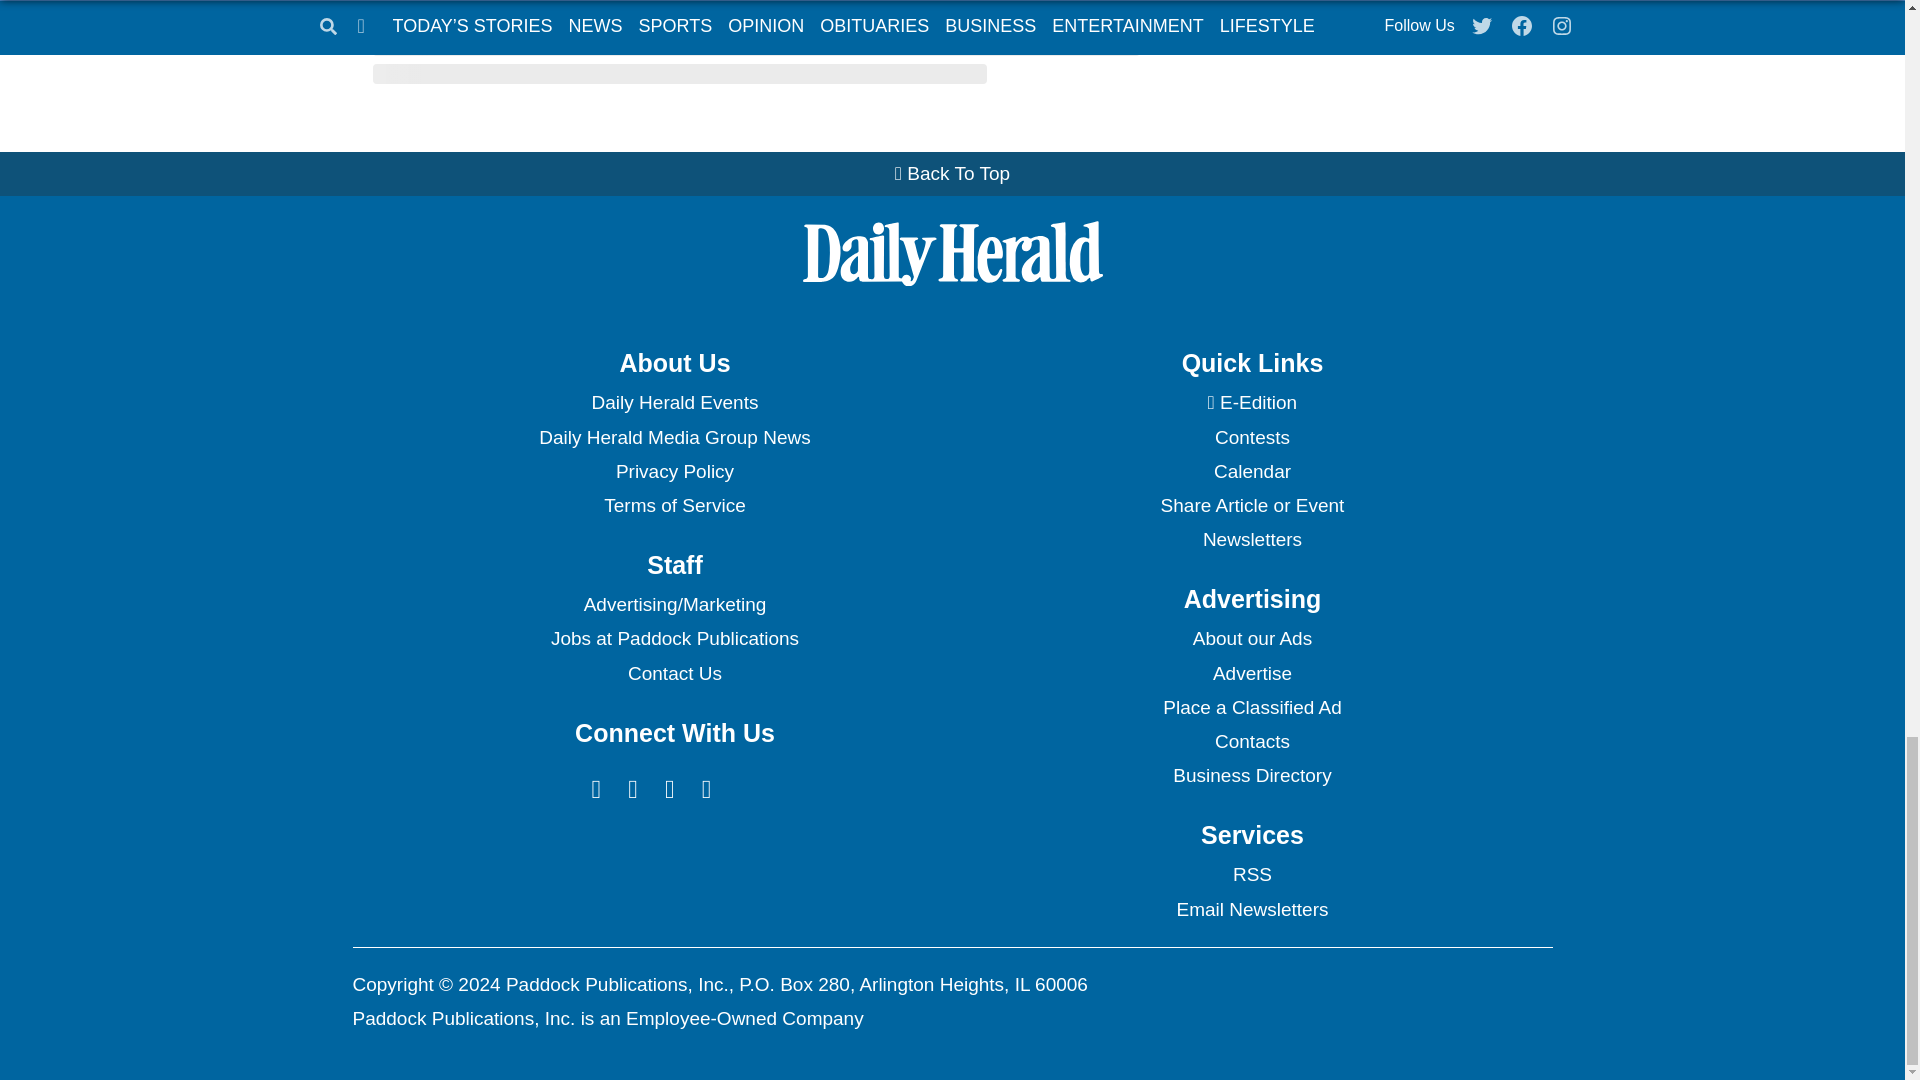 The image size is (1920, 1080). I want to click on Daily Herald Events, so click(674, 402).